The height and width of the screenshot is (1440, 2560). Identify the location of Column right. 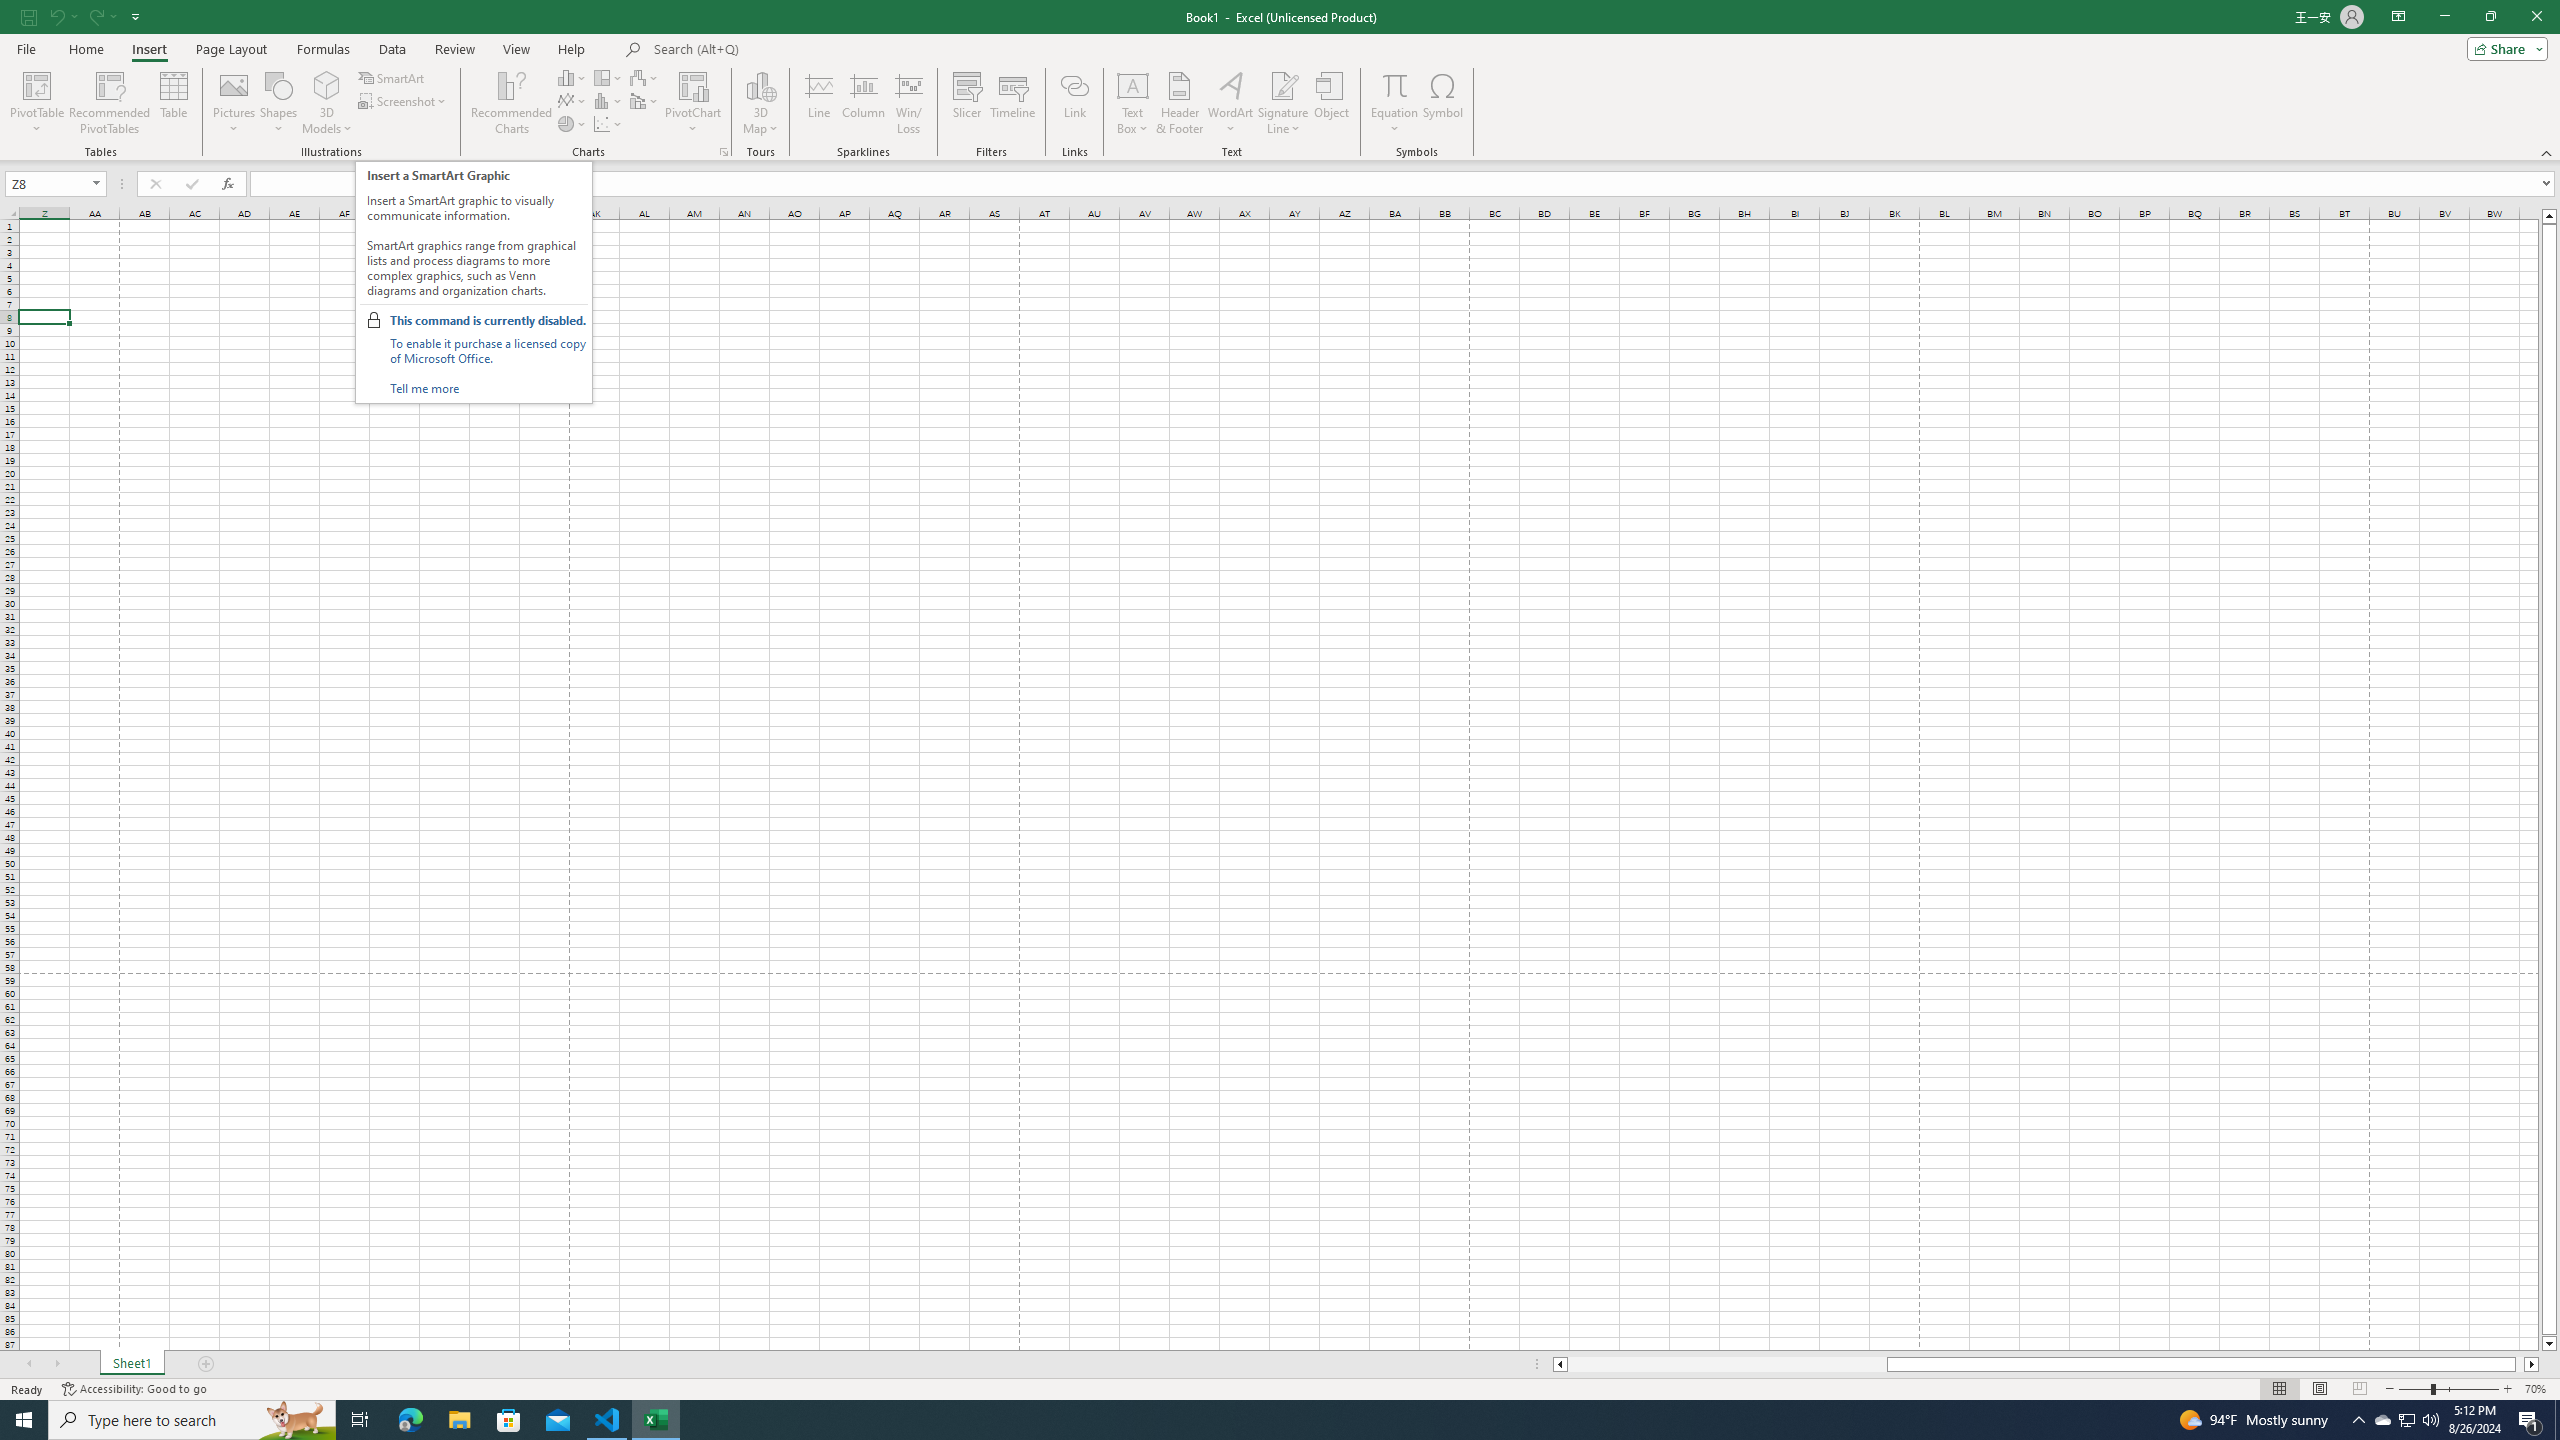
(2533, 1364).